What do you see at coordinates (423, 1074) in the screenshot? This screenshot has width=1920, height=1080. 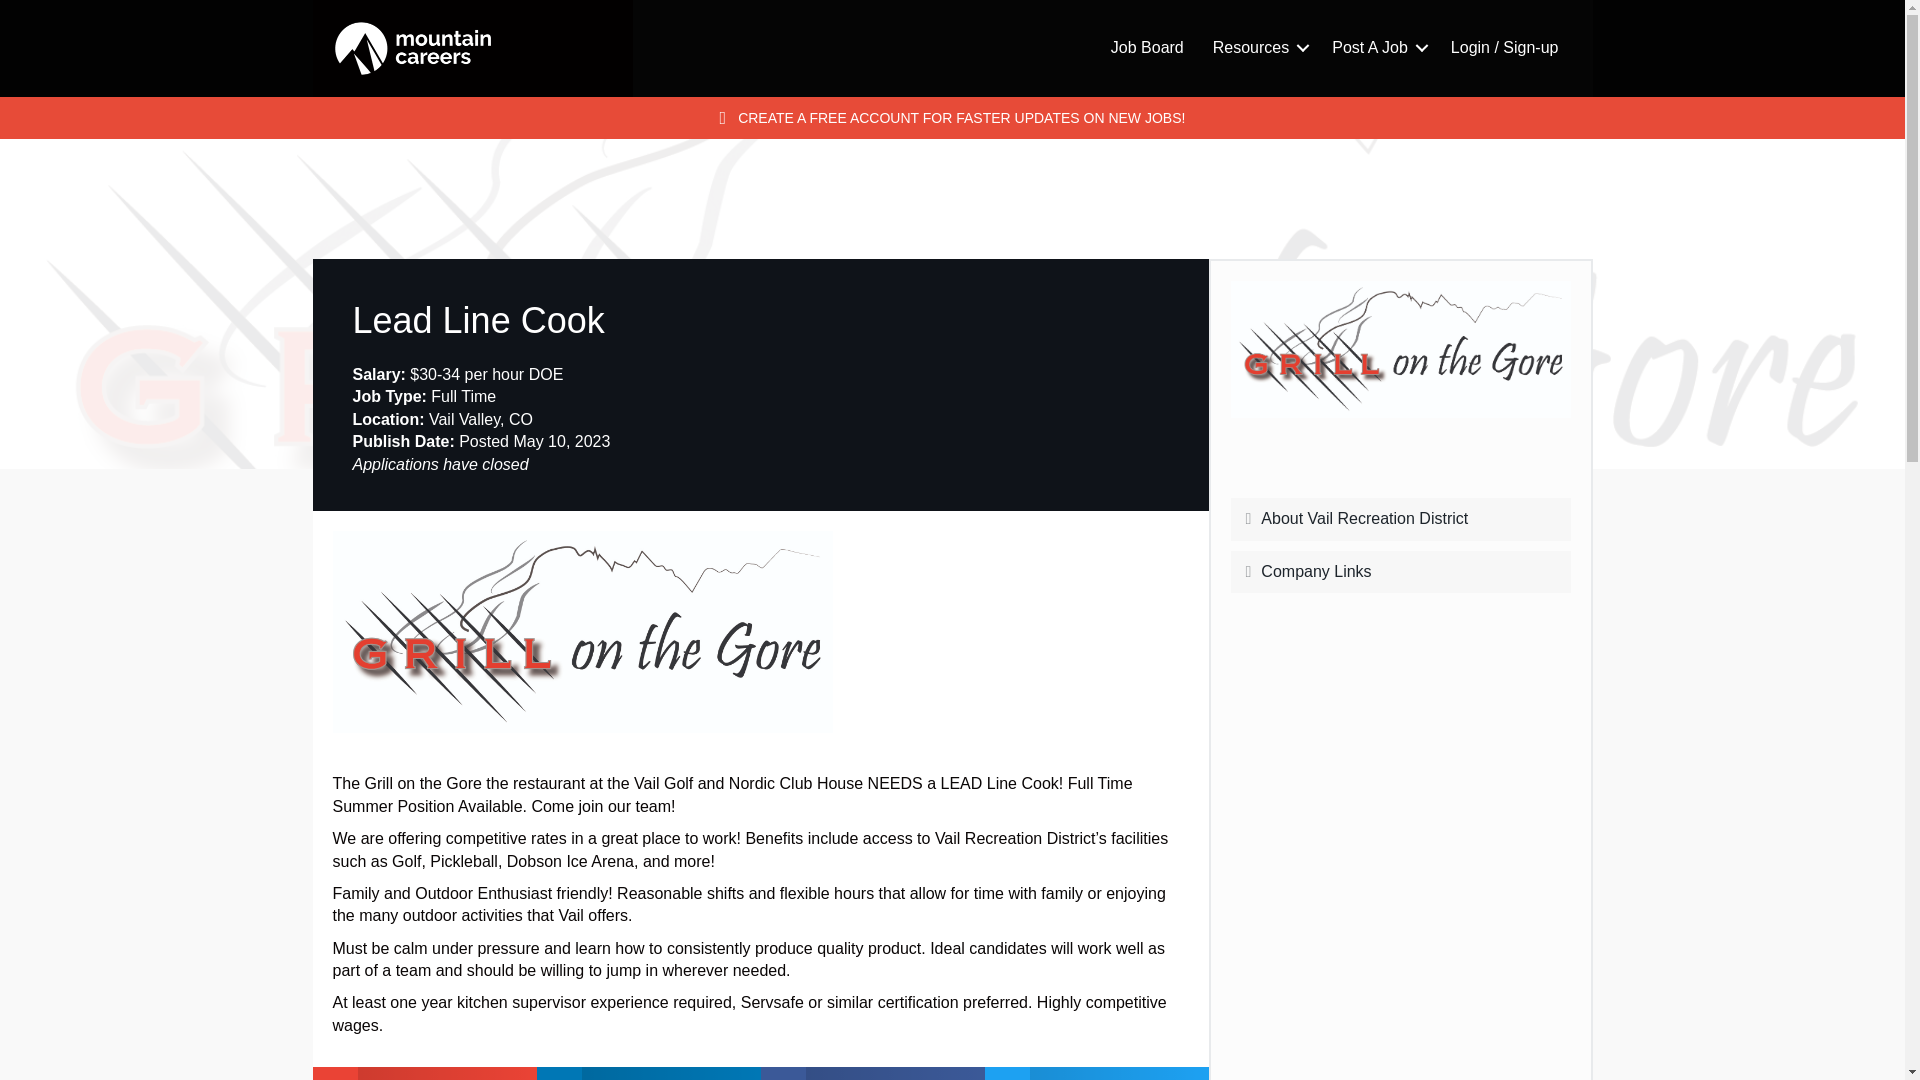 I see `Share via Email` at bounding box center [423, 1074].